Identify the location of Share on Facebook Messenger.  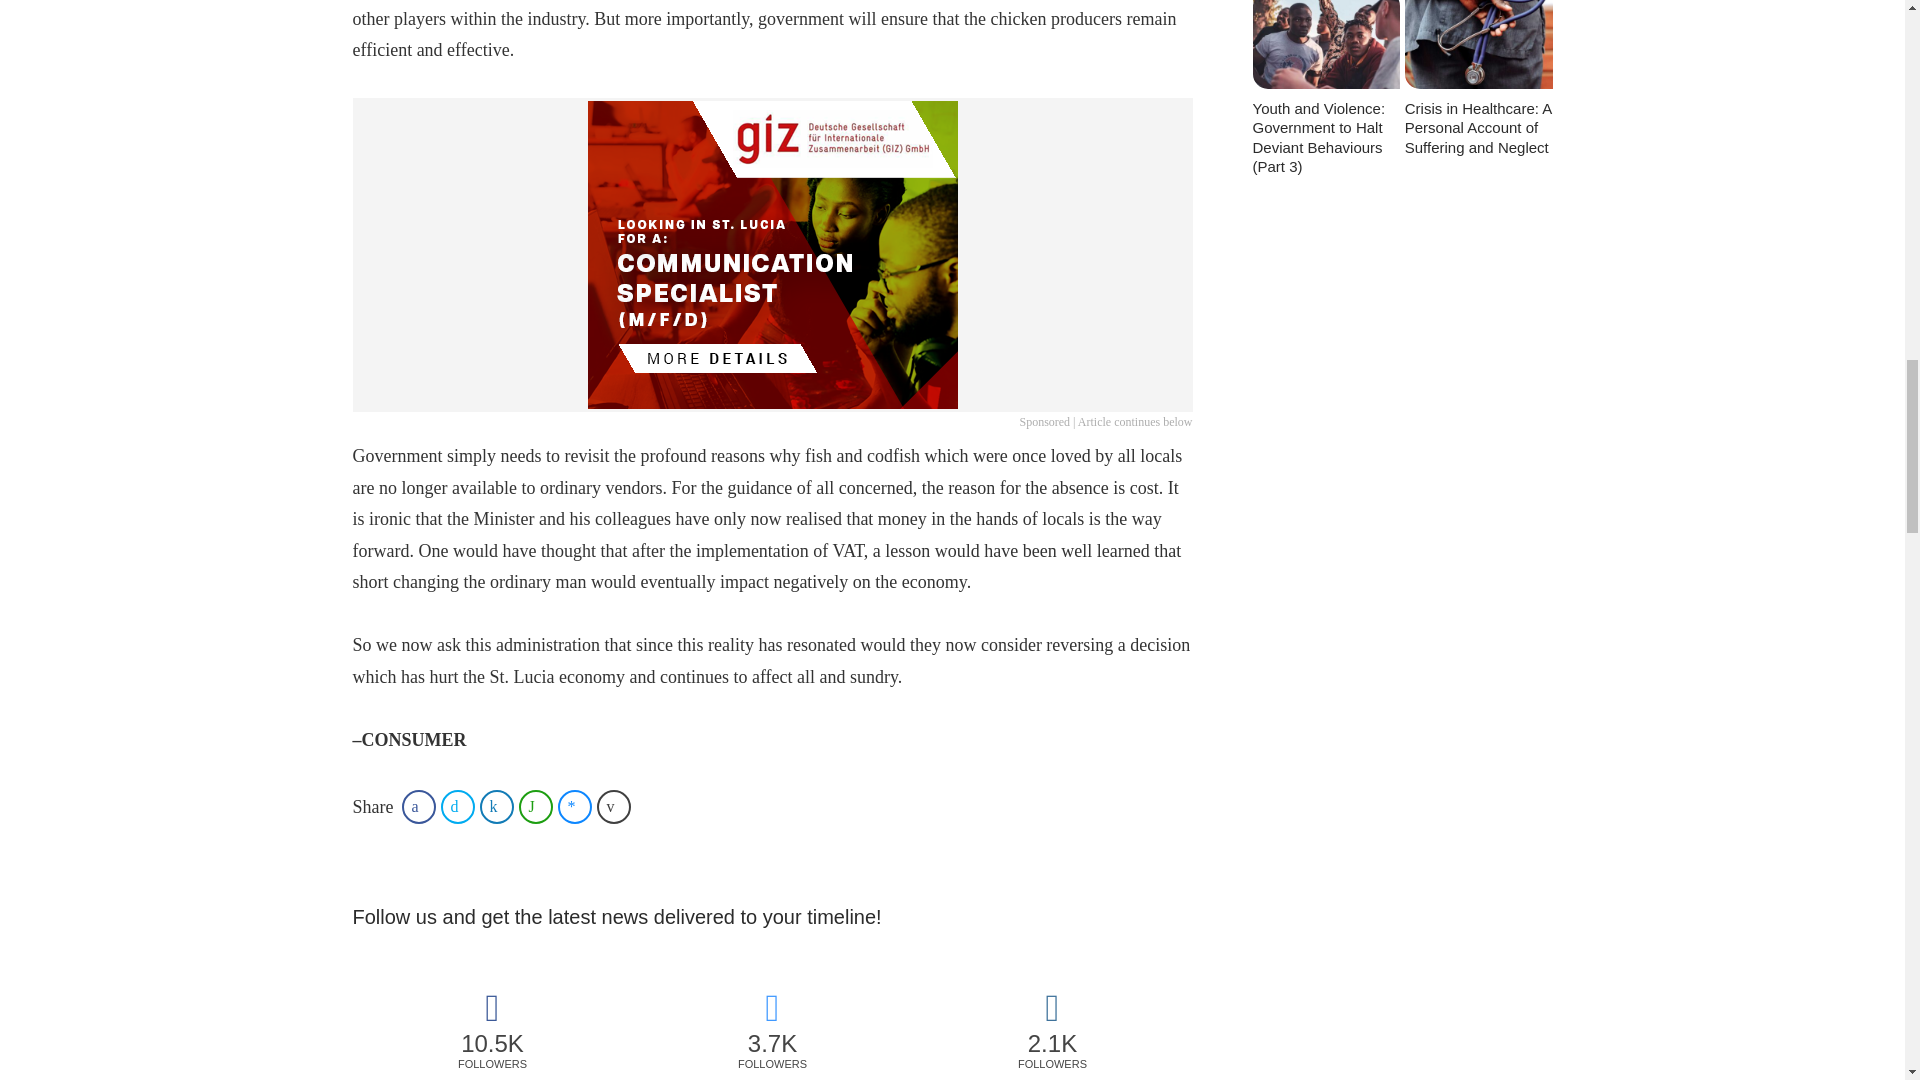
(574, 806).